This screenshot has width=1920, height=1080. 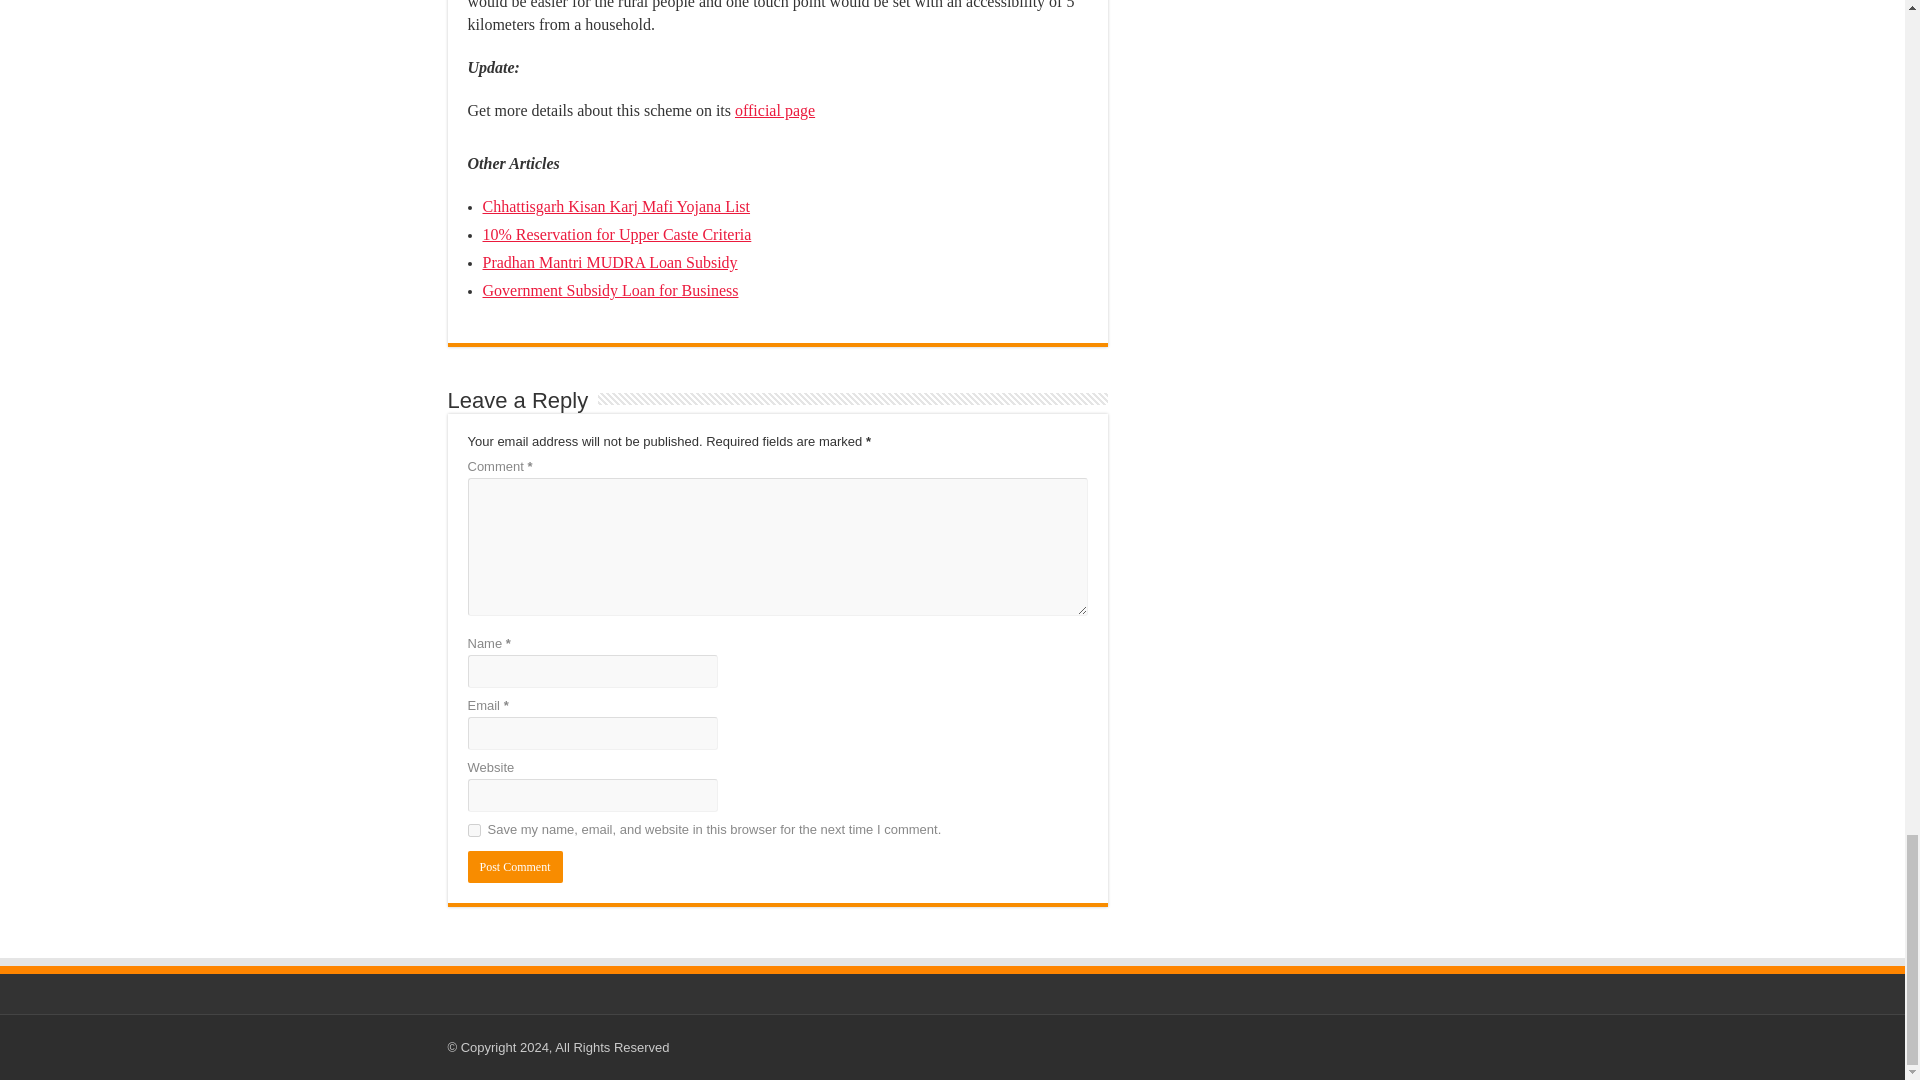 What do you see at coordinates (774, 110) in the screenshot?
I see `official page` at bounding box center [774, 110].